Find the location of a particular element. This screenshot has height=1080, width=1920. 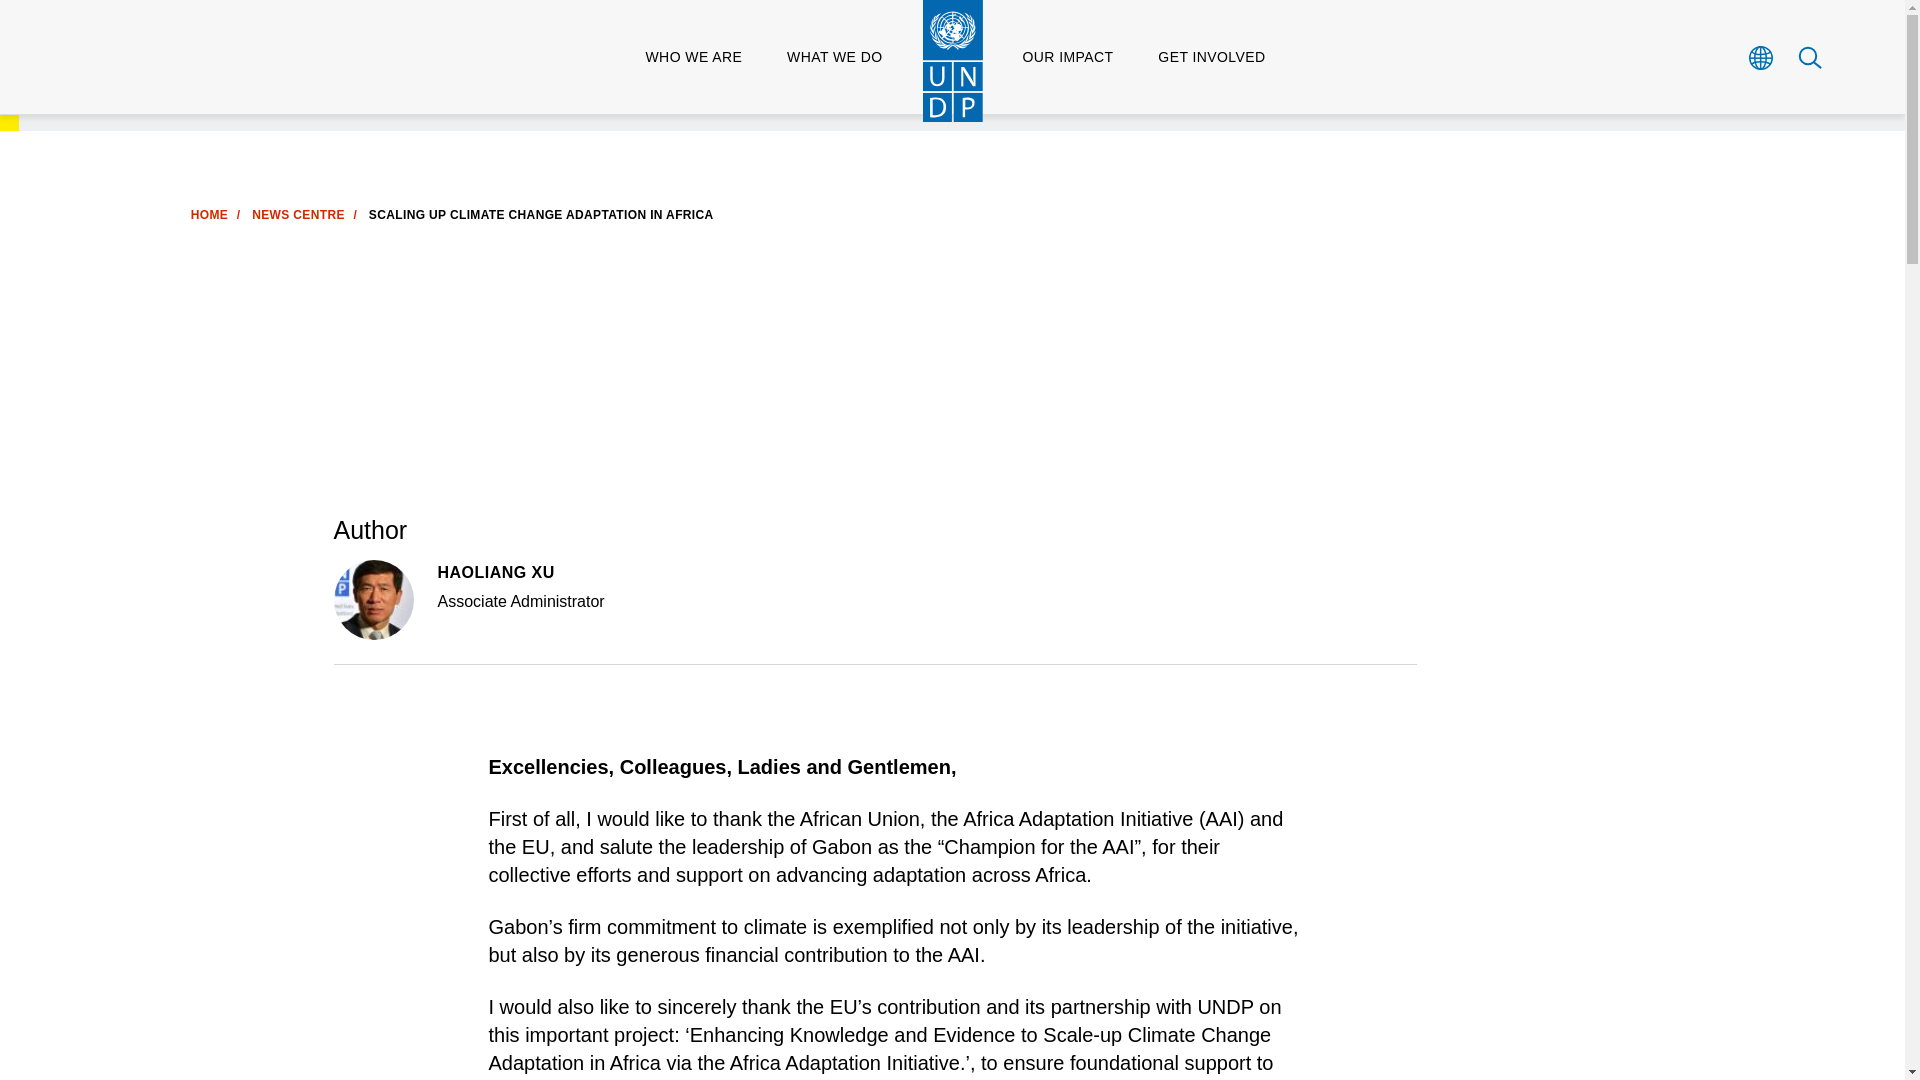

GET INVOLVED is located at coordinates (1211, 57).